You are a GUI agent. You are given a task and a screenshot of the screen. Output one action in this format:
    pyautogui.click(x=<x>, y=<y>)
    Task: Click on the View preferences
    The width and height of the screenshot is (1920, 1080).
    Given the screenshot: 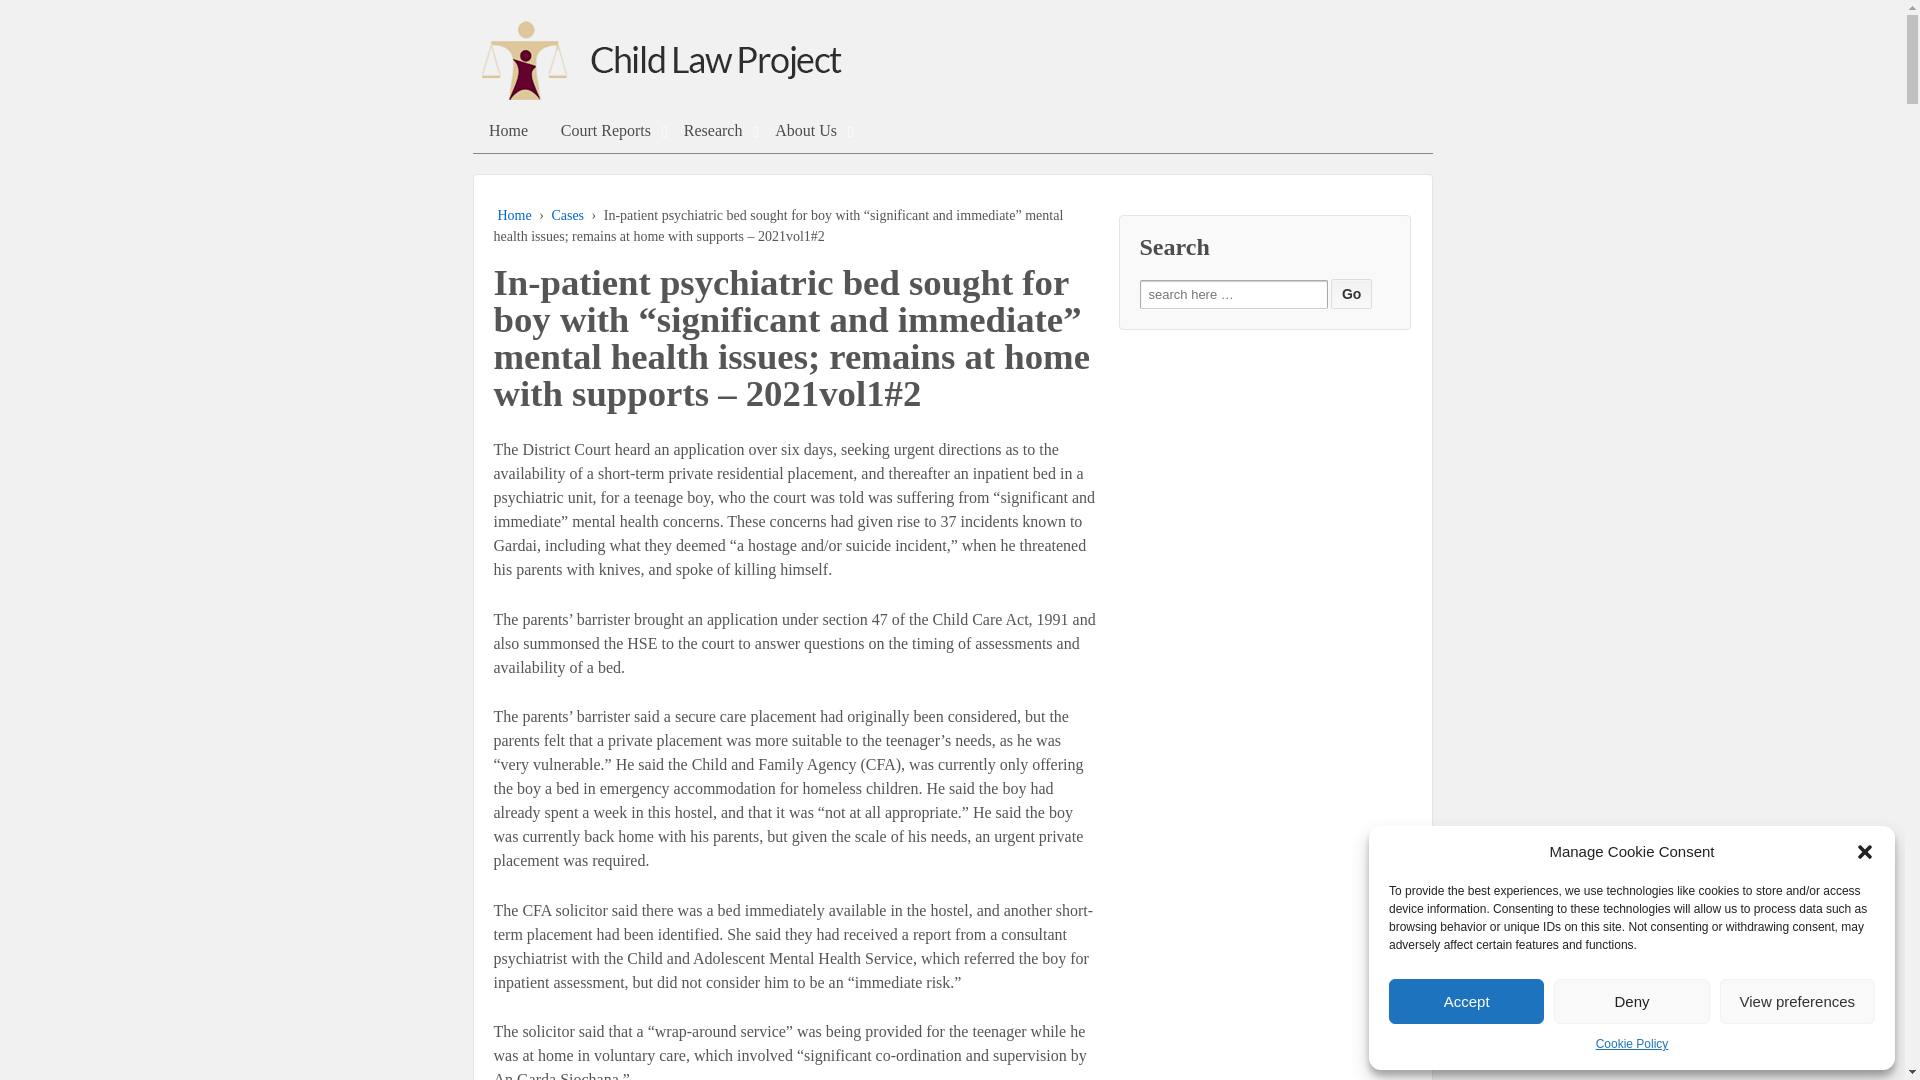 What is the action you would take?
    pyautogui.click(x=1798, y=1000)
    